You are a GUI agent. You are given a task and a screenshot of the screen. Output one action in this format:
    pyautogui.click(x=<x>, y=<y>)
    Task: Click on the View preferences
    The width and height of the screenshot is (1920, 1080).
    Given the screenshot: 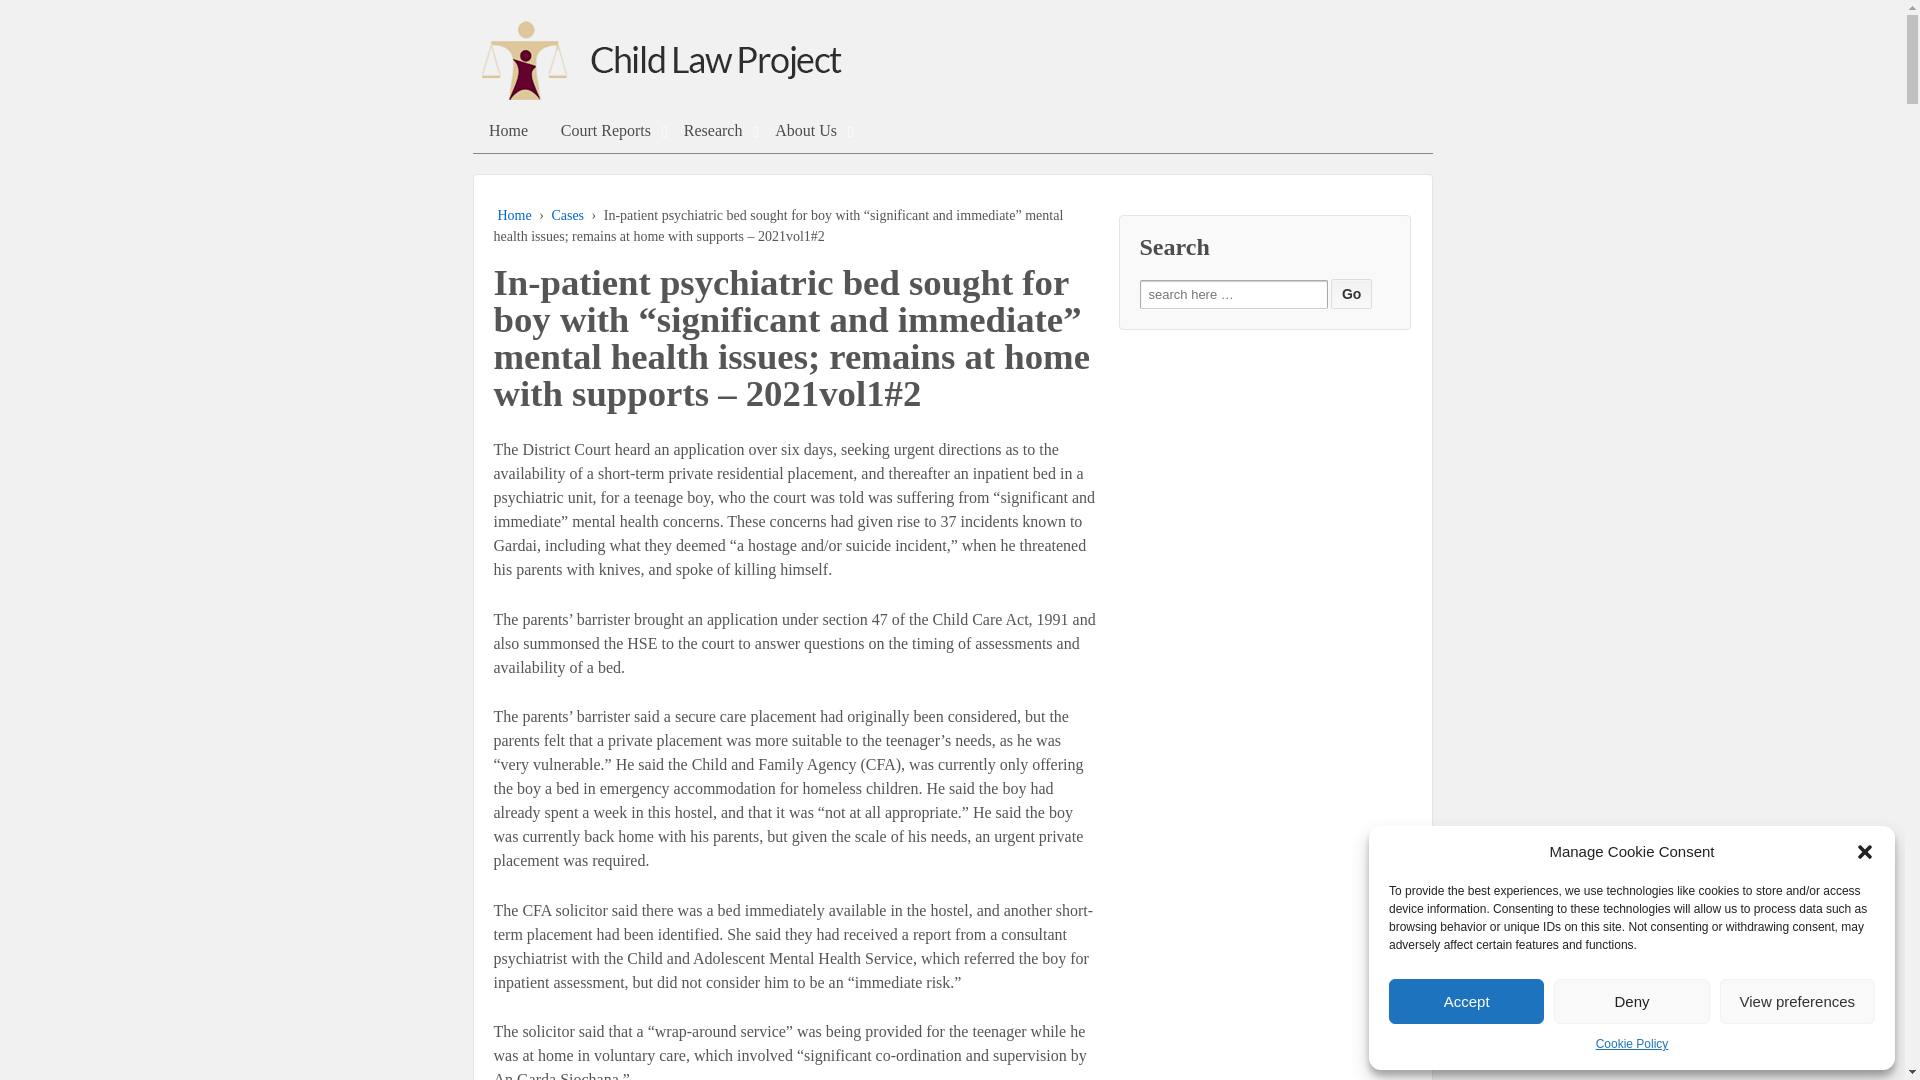 What is the action you would take?
    pyautogui.click(x=1798, y=1000)
    